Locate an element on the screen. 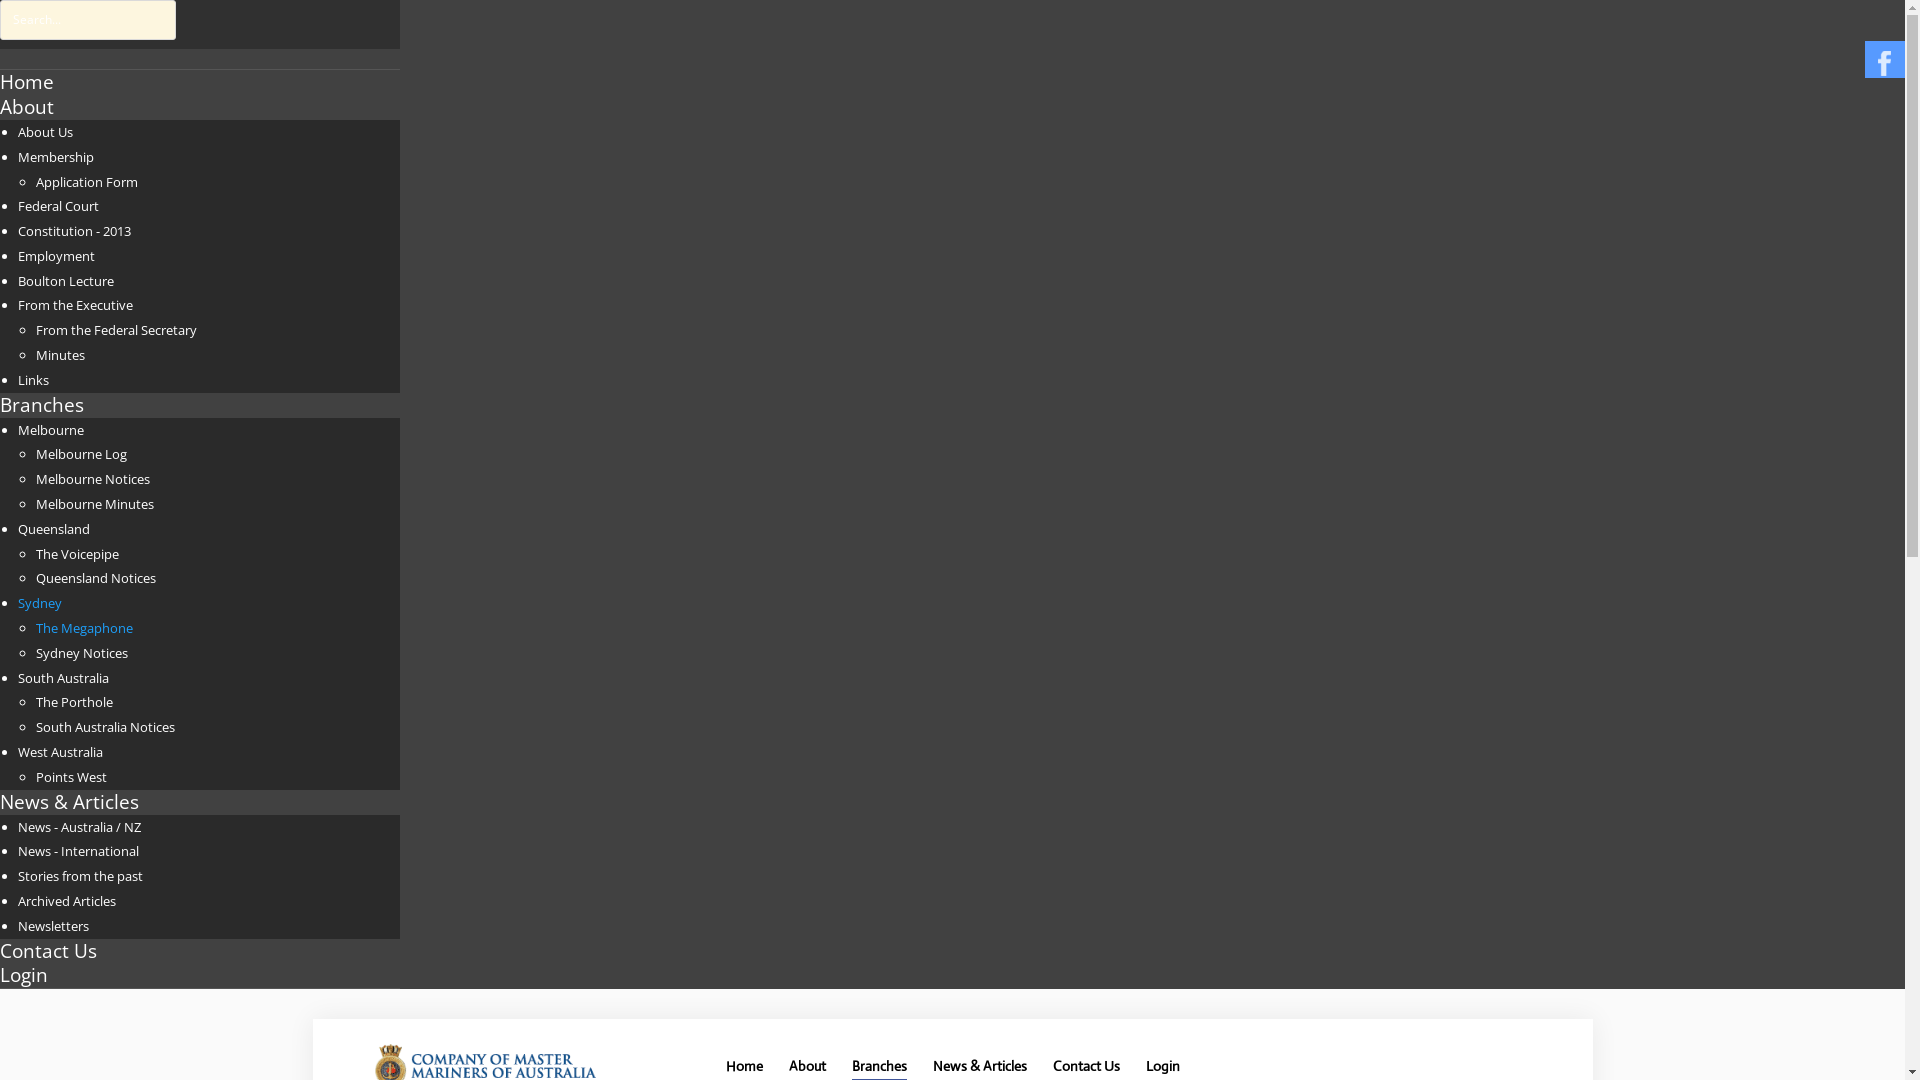 This screenshot has width=1920, height=1080. Login is located at coordinates (1163, 1066).